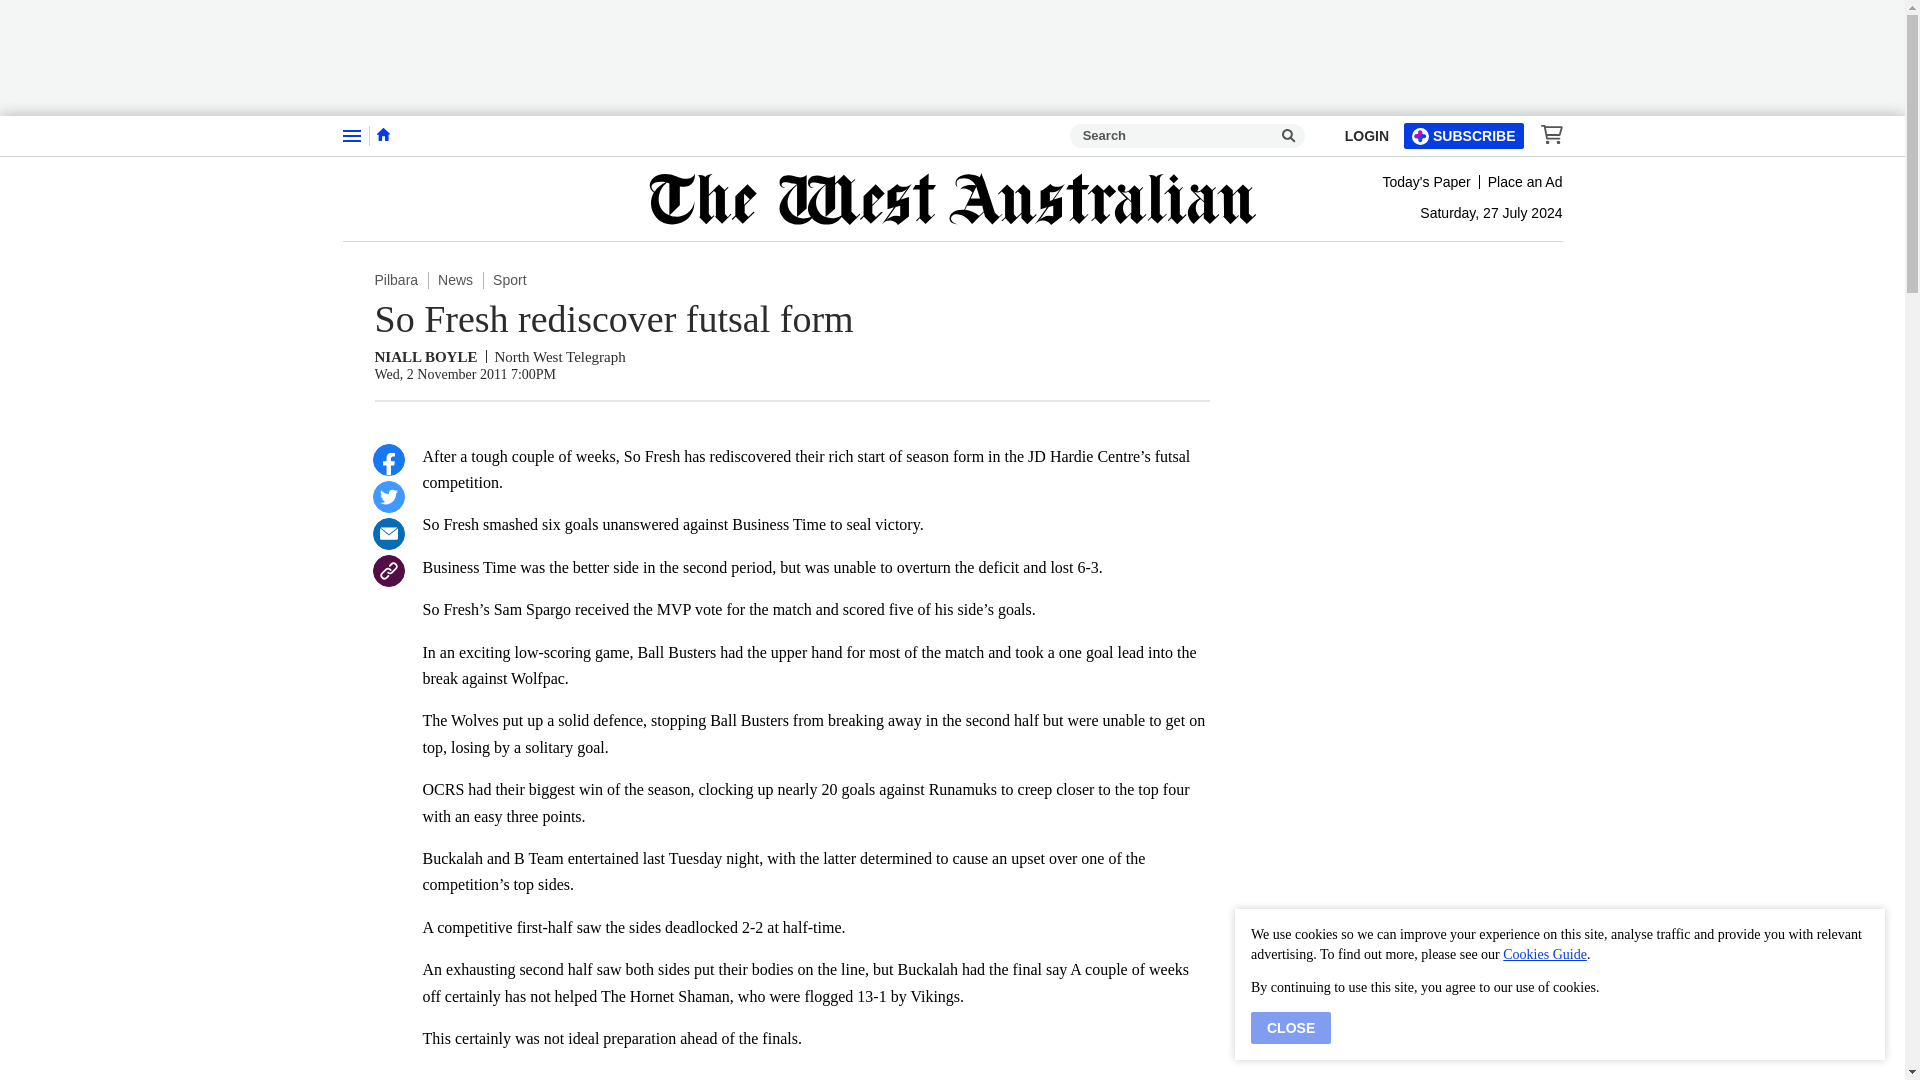  I want to click on Please enter a search term., so click(1288, 136).